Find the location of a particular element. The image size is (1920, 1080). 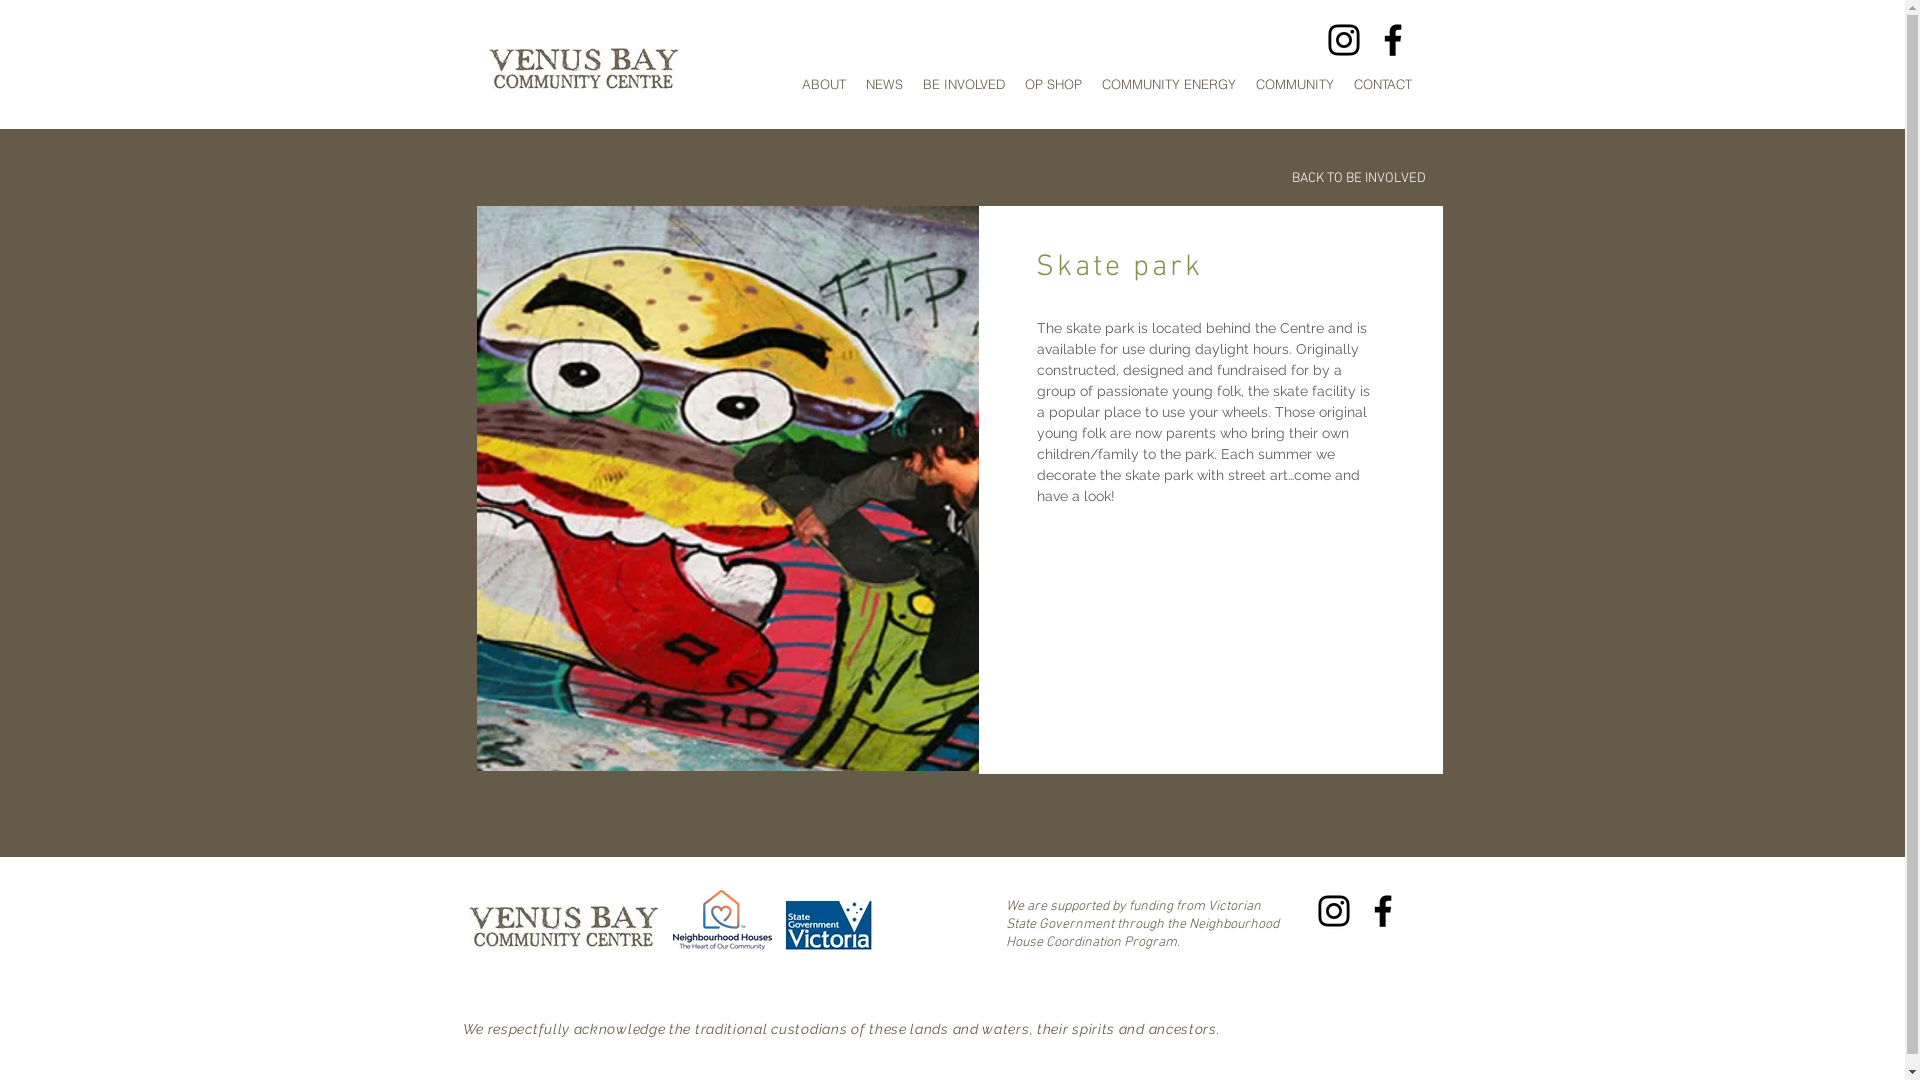

COMMUNITY ENERGY is located at coordinates (1169, 84).